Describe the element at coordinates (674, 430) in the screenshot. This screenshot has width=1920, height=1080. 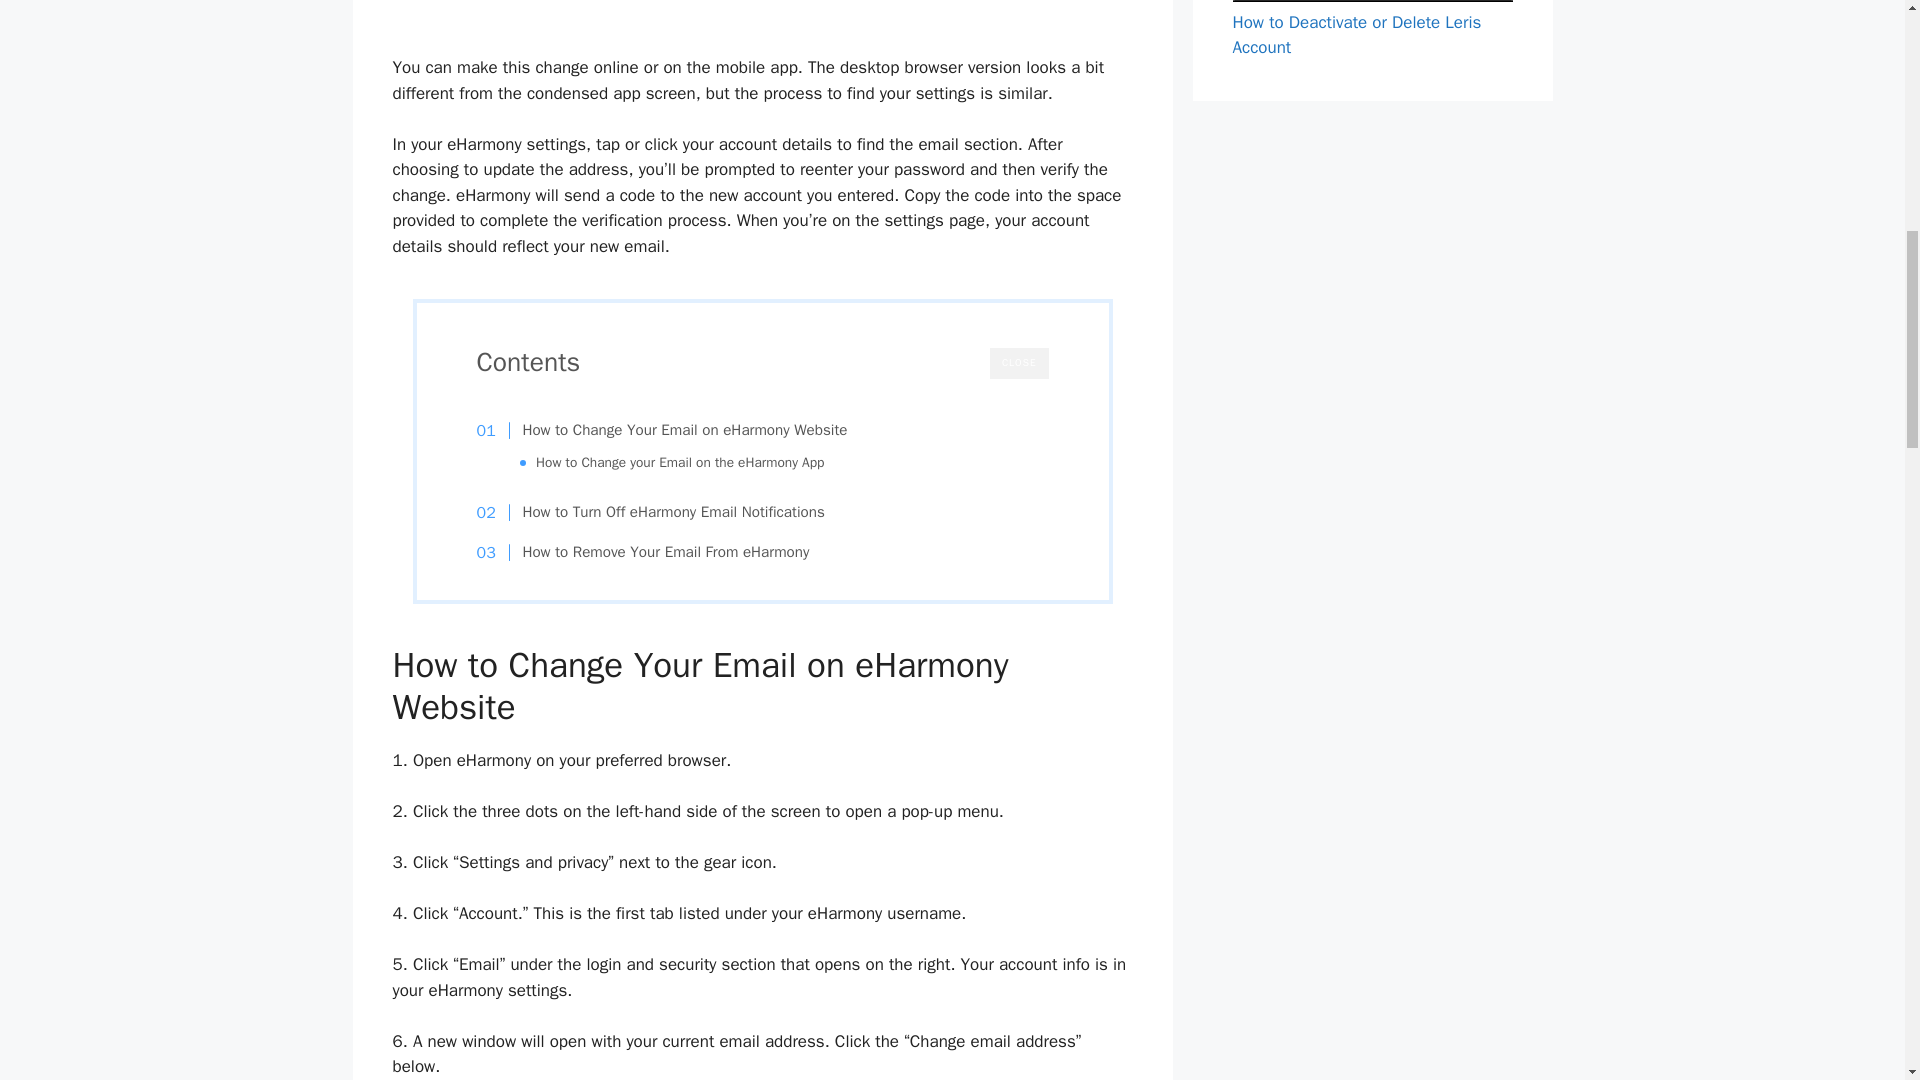
I see `How to Change Your Email on eHarmony Website ` at that location.